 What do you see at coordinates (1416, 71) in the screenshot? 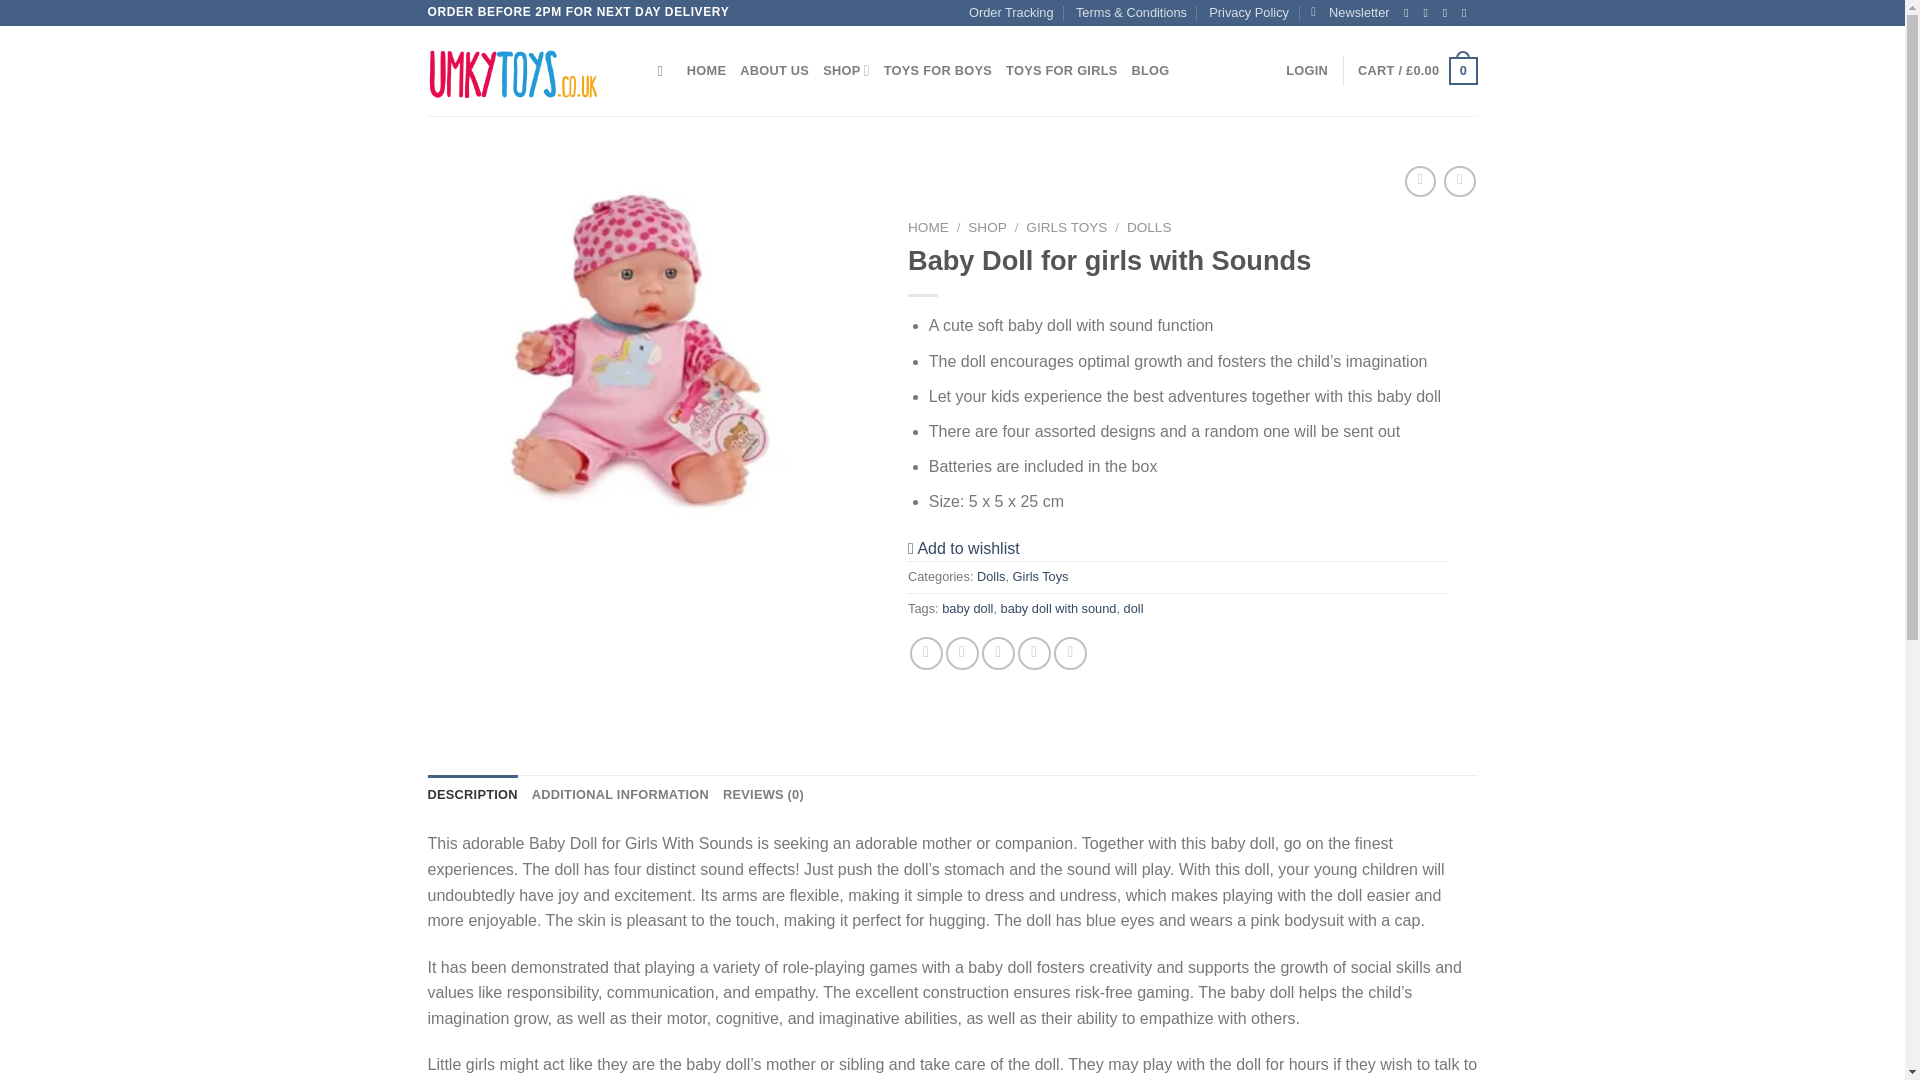
I see `Cart` at bounding box center [1416, 71].